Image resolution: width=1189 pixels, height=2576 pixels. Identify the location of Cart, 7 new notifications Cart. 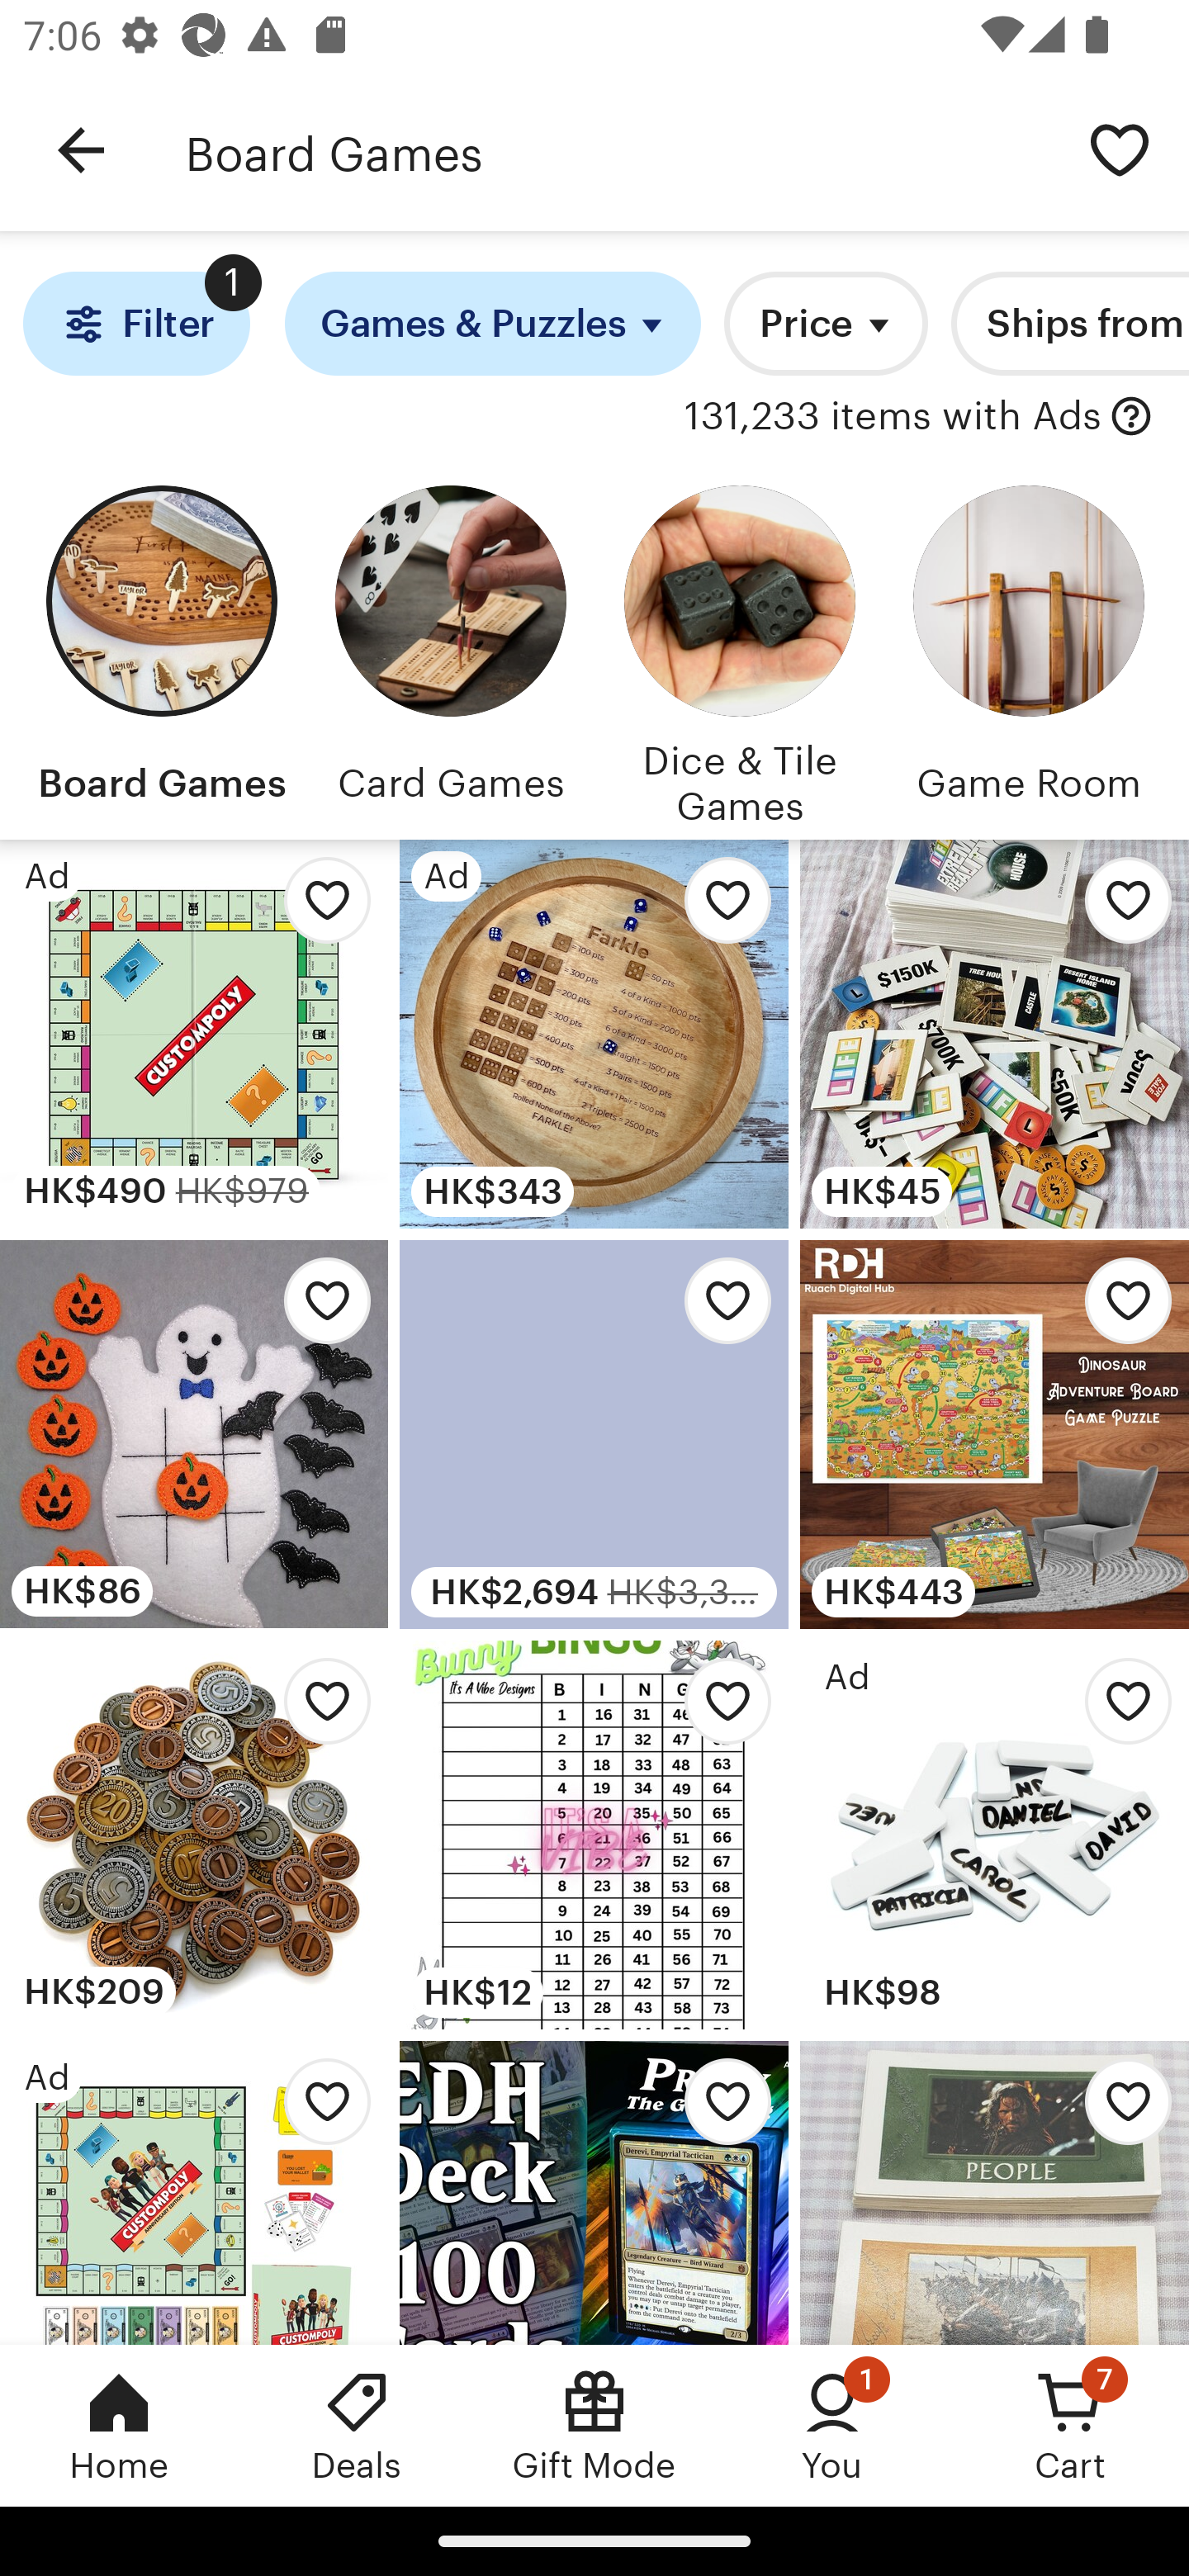
(1070, 2425).